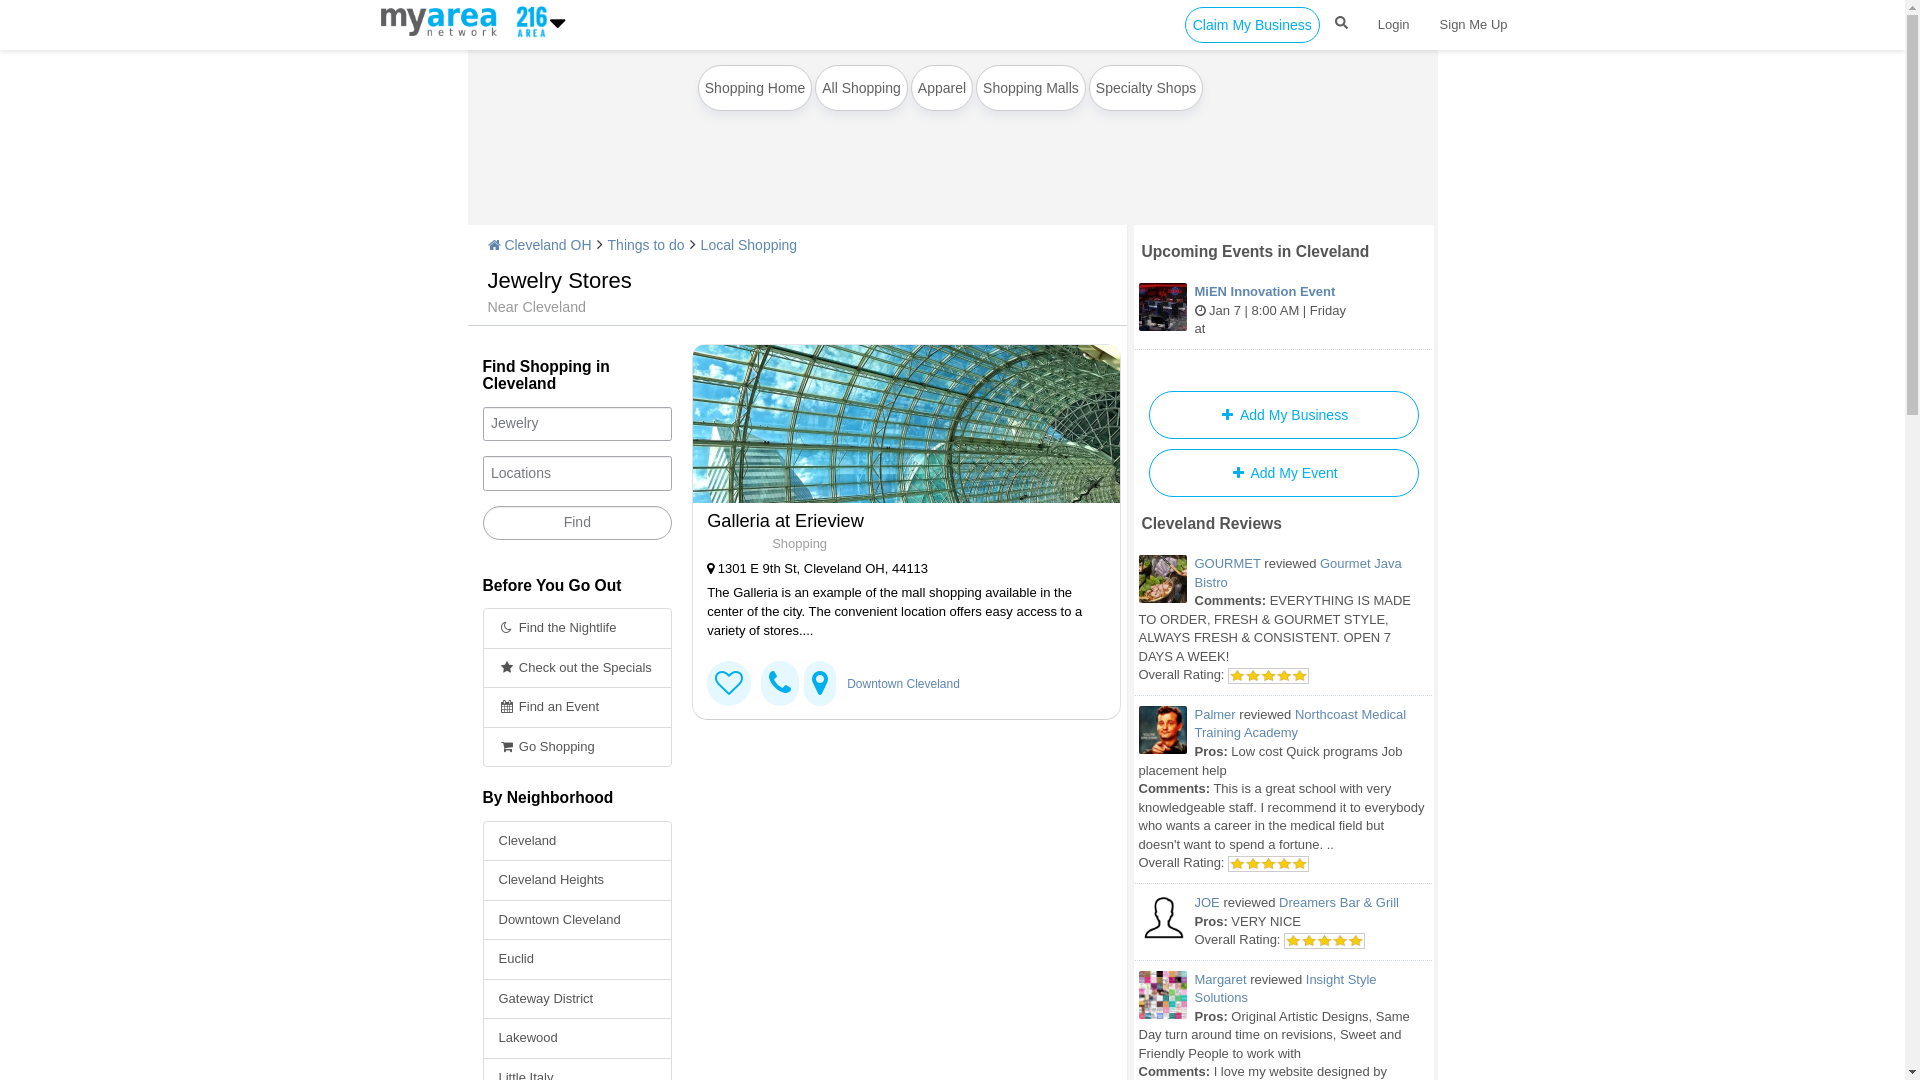 The image size is (1920, 1080). Describe the element at coordinates (820, 684) in the screenshot. I see `Business Location` at that location.